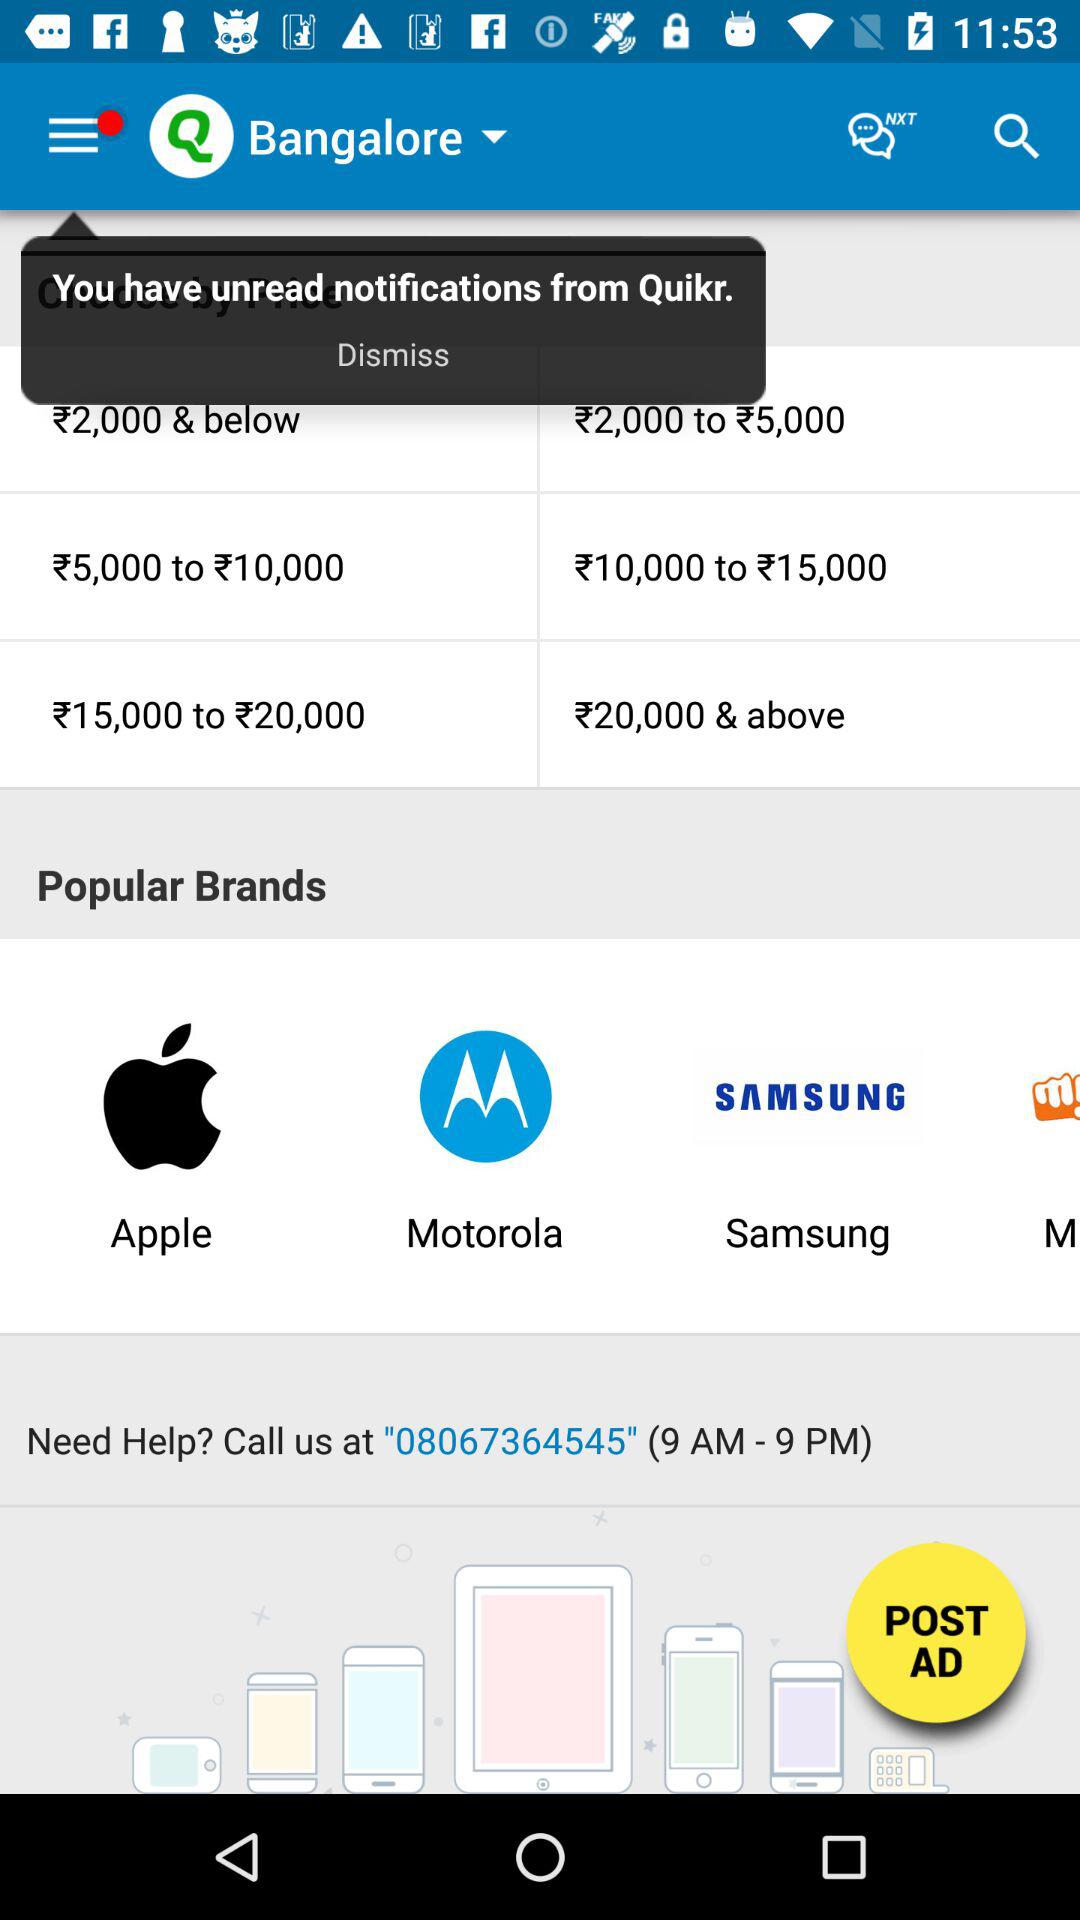 The height and width of the screenshot is (1920, 1080). I want to click on click on black notification box which has dismiss option, so click(392, 329).